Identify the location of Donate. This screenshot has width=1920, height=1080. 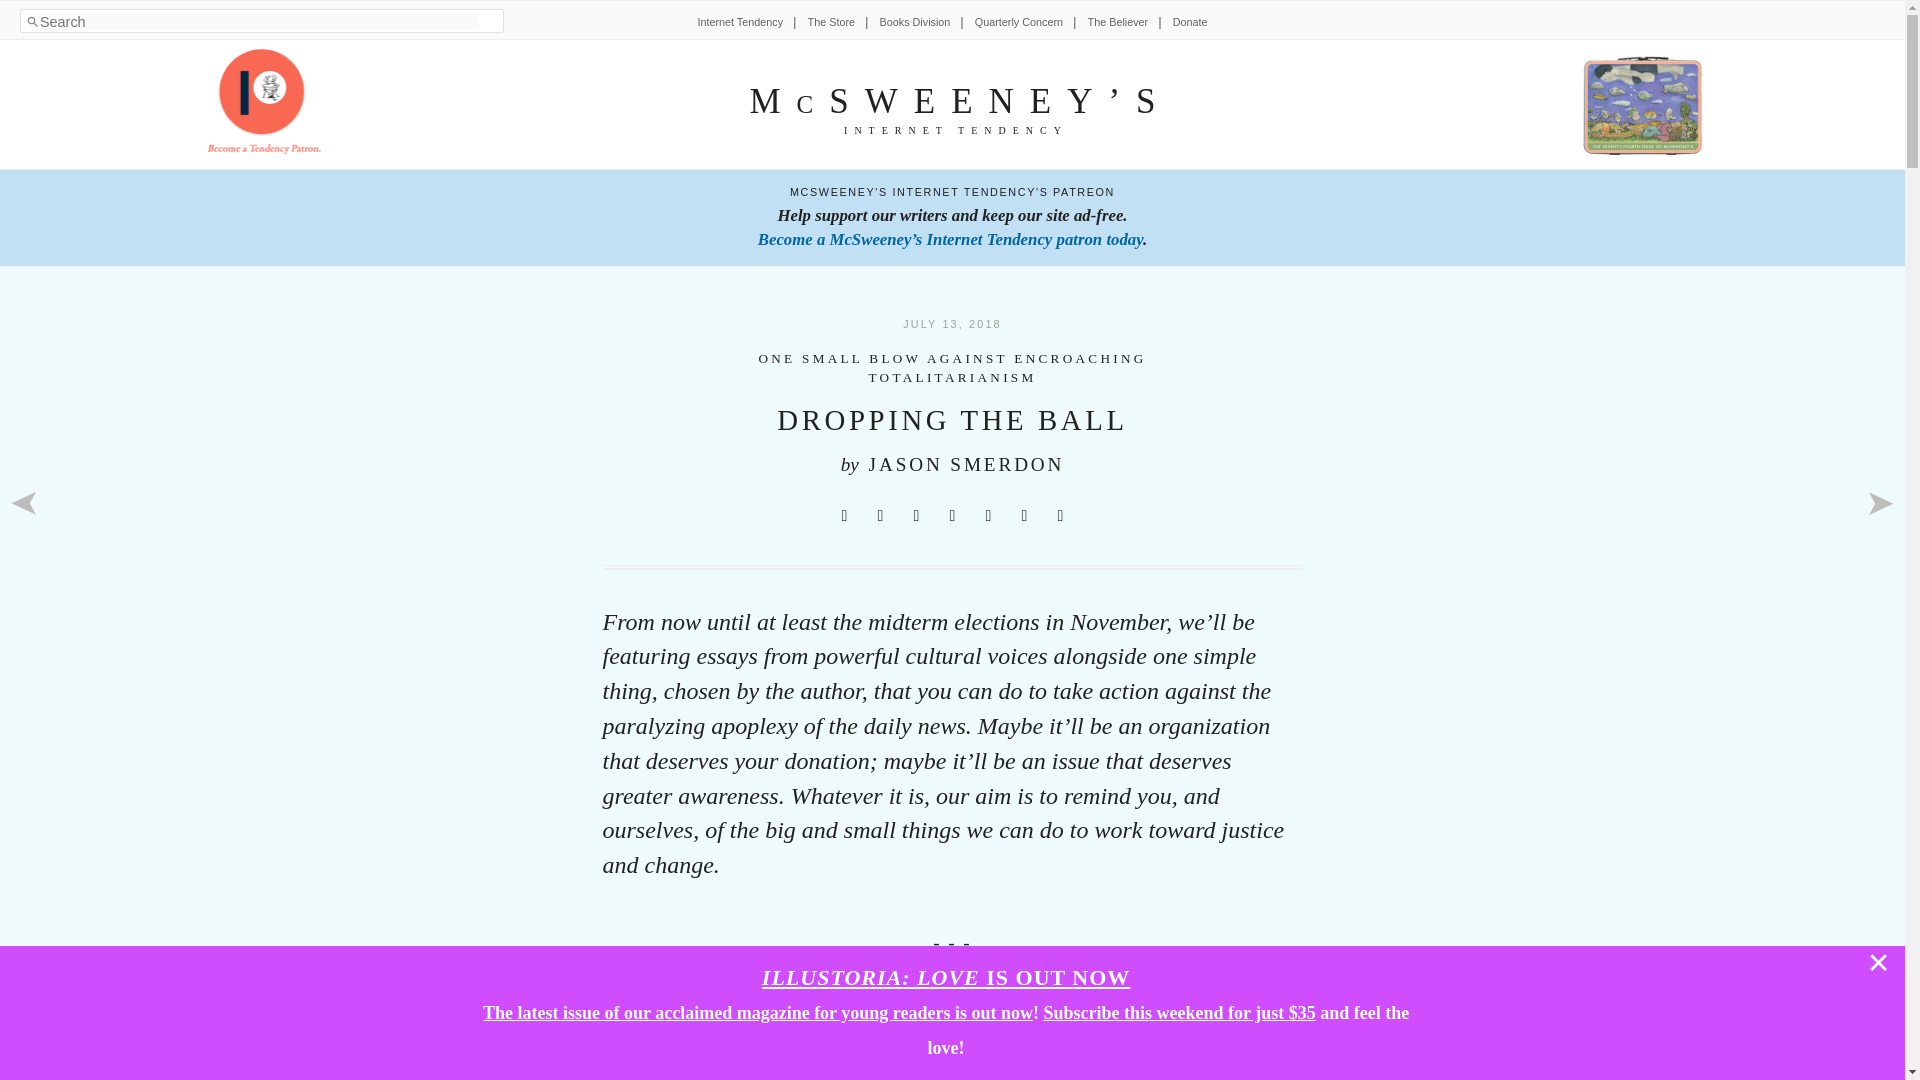
(1190, 22).